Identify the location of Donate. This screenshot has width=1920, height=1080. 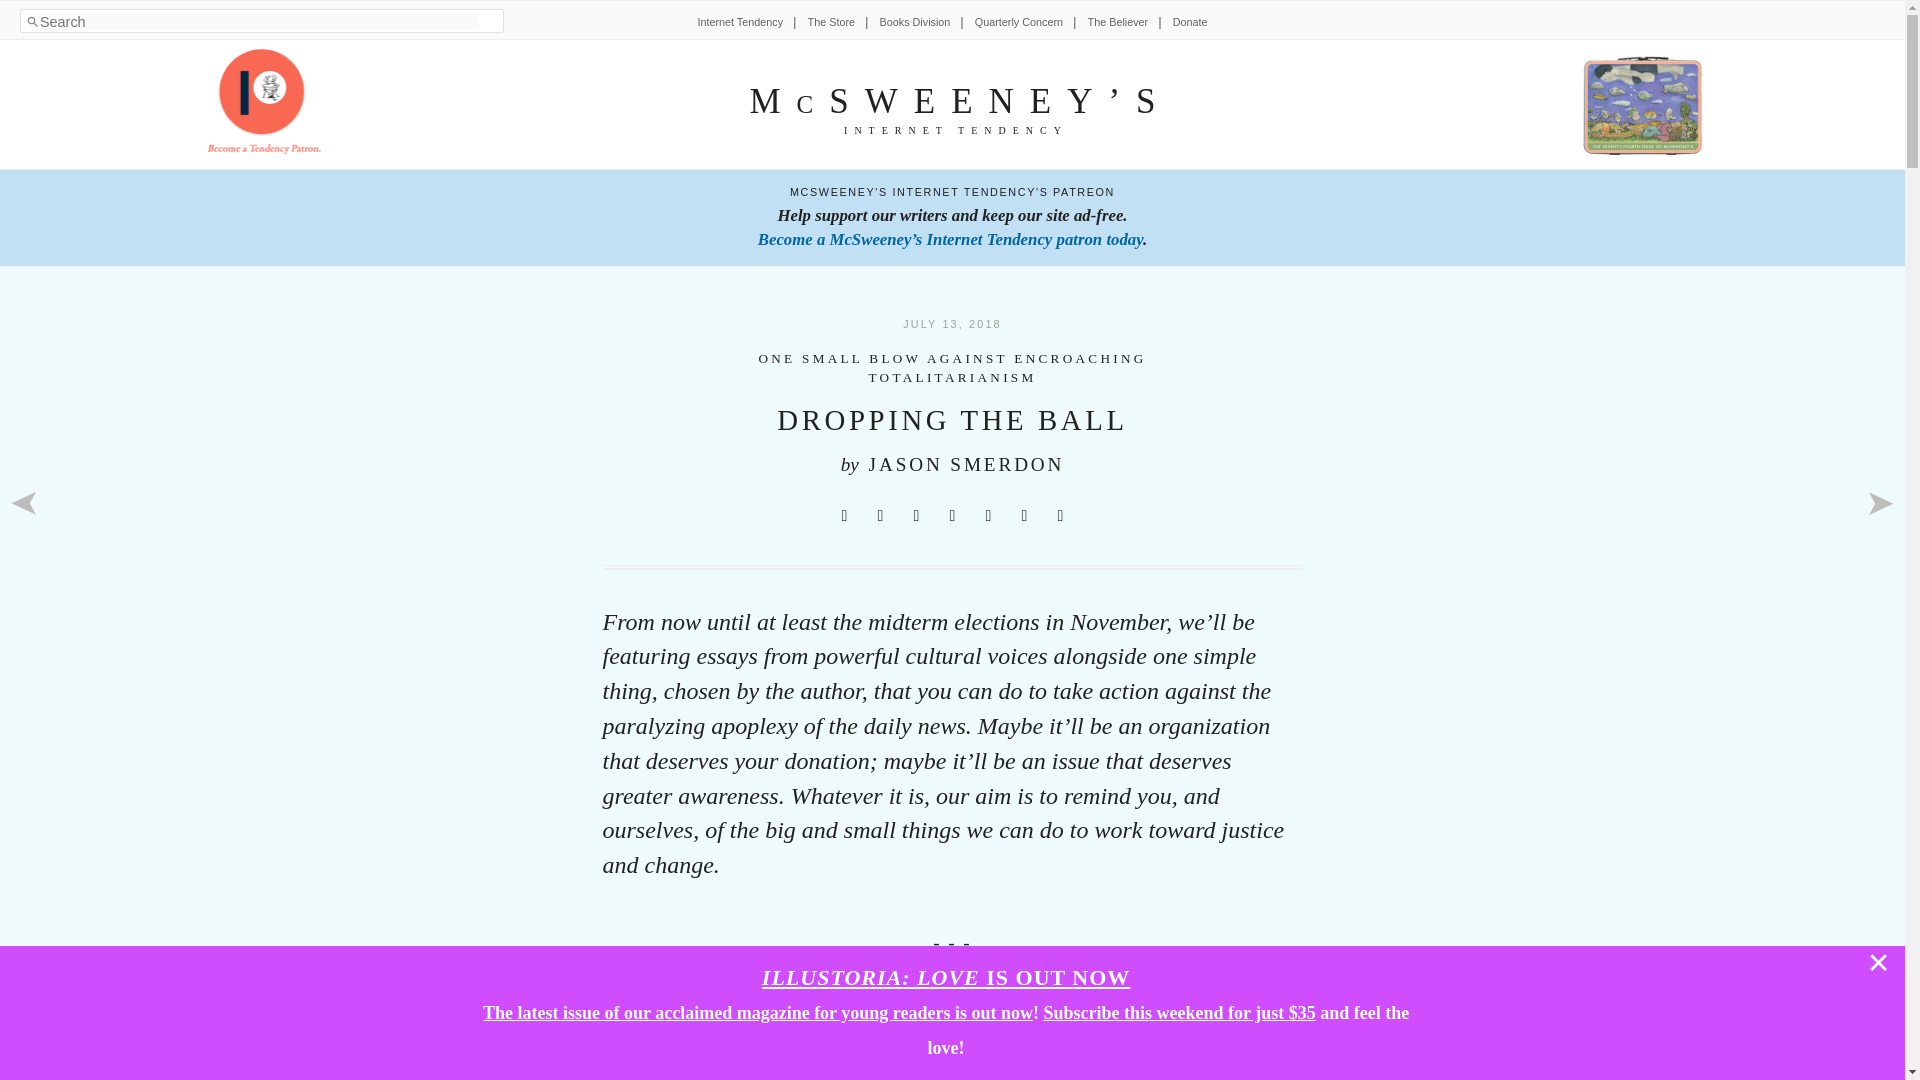
(1190, 22).